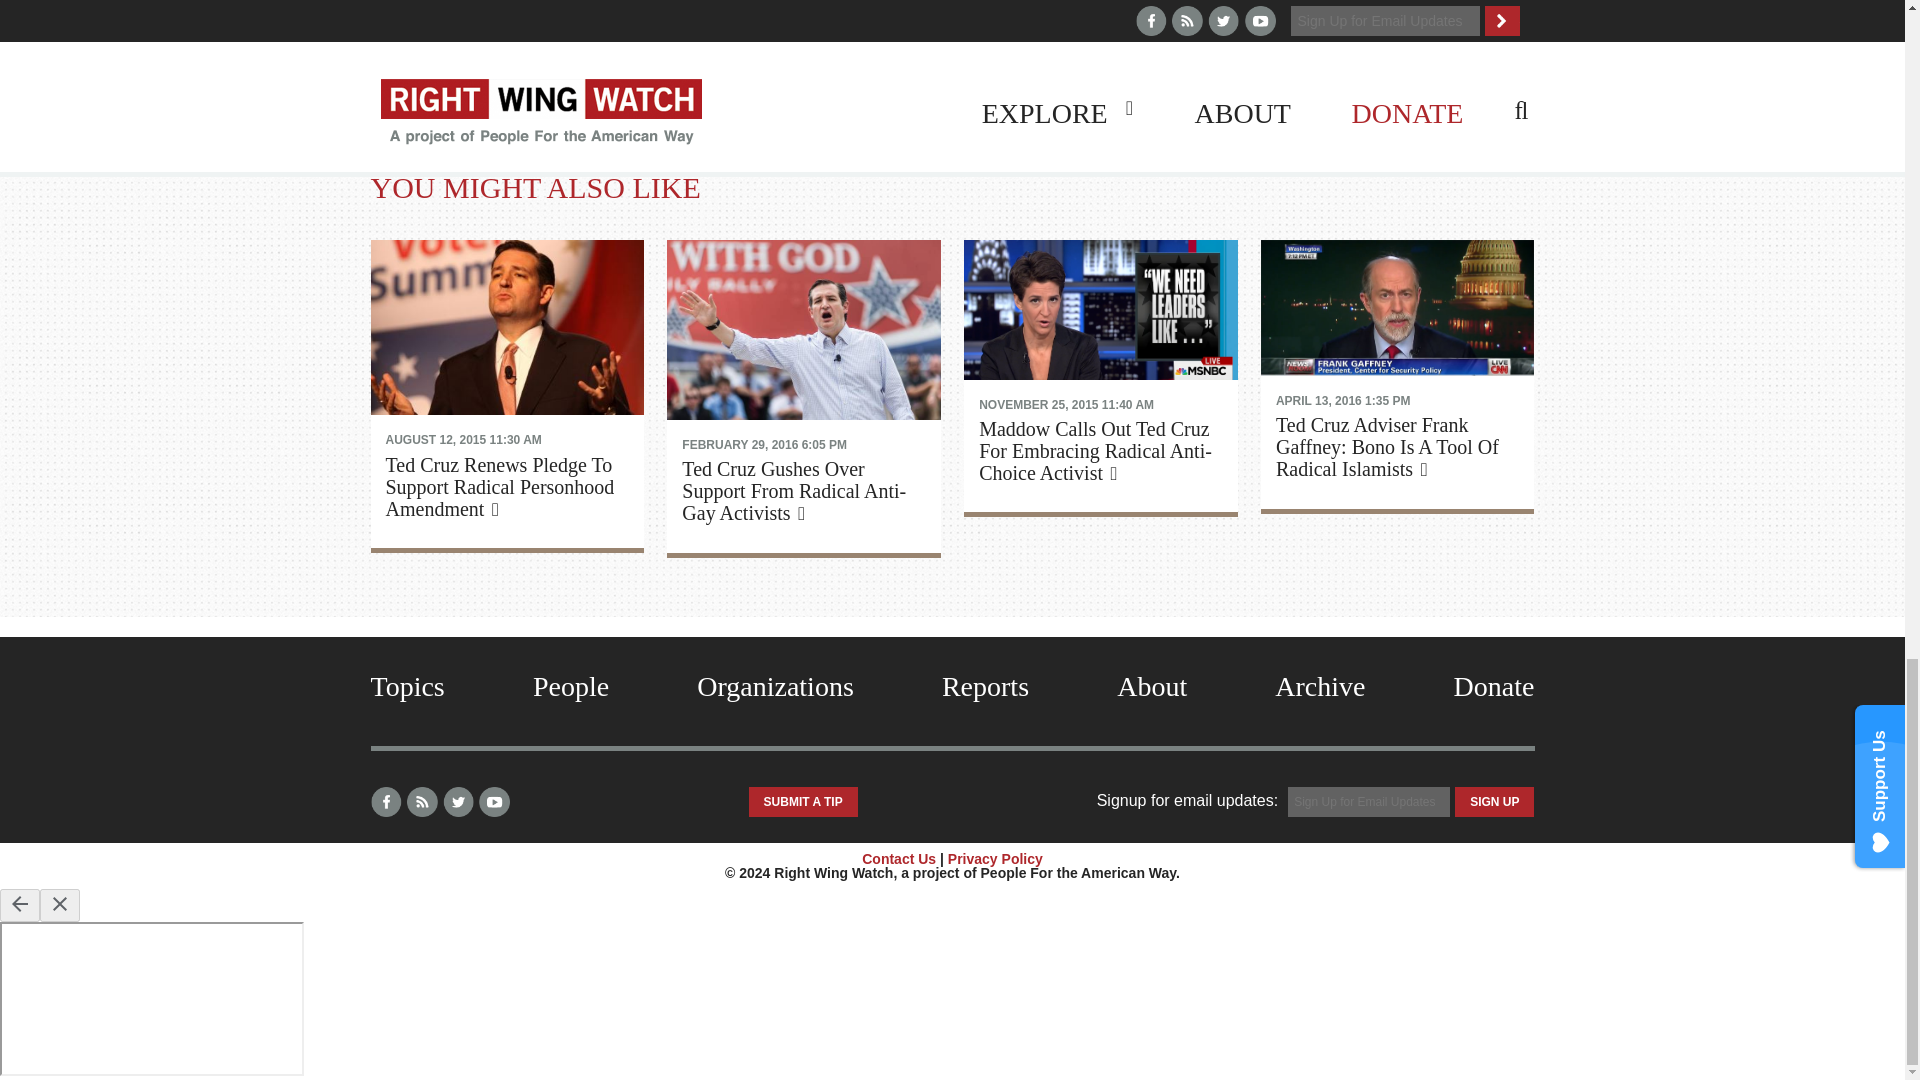 Image resolution: width=1920 pixels, height=1080 pixels. What do you see at coordinates (907, 68) in the screenshot?
I see `personhood` at bounding box center [907, 68].